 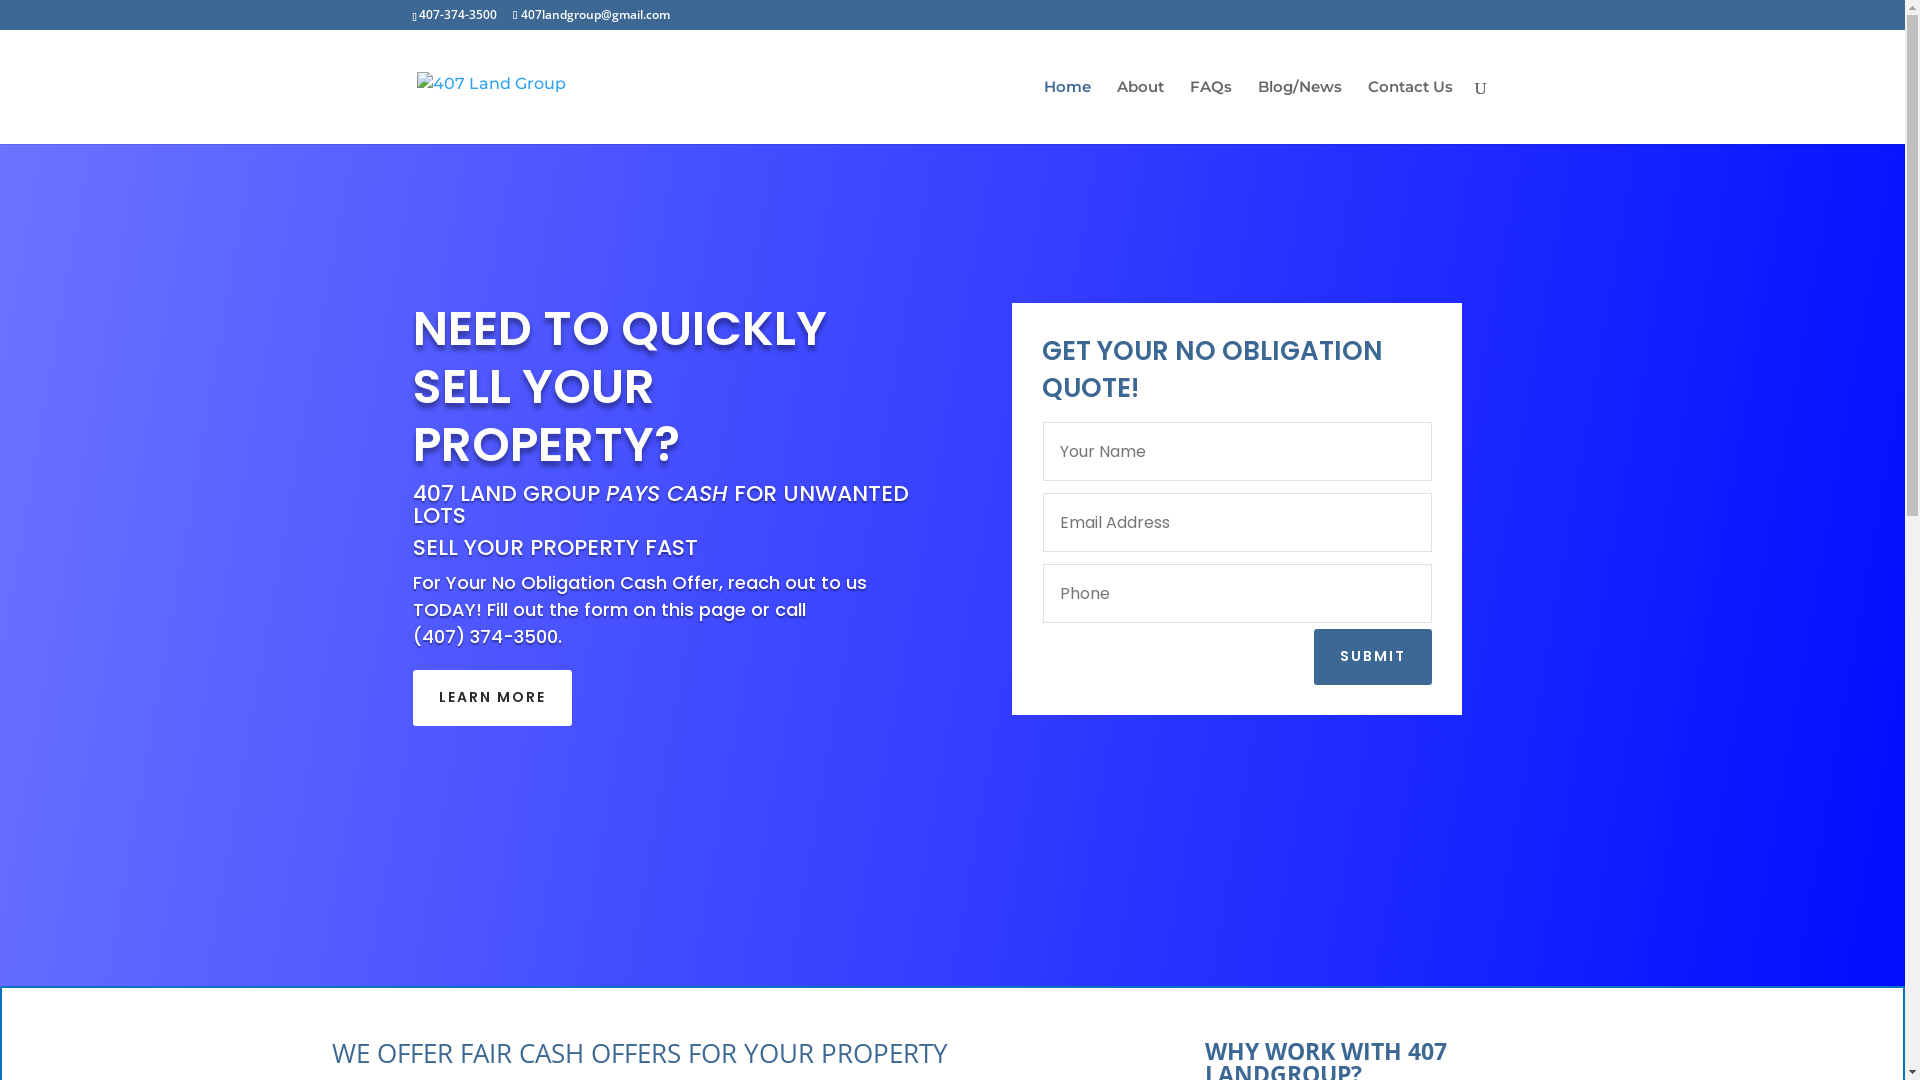 What do you see at coordinates (592, 14) in the screenshot?
I see `407landgroup@gmail.com` at bounding box center [592, 14].